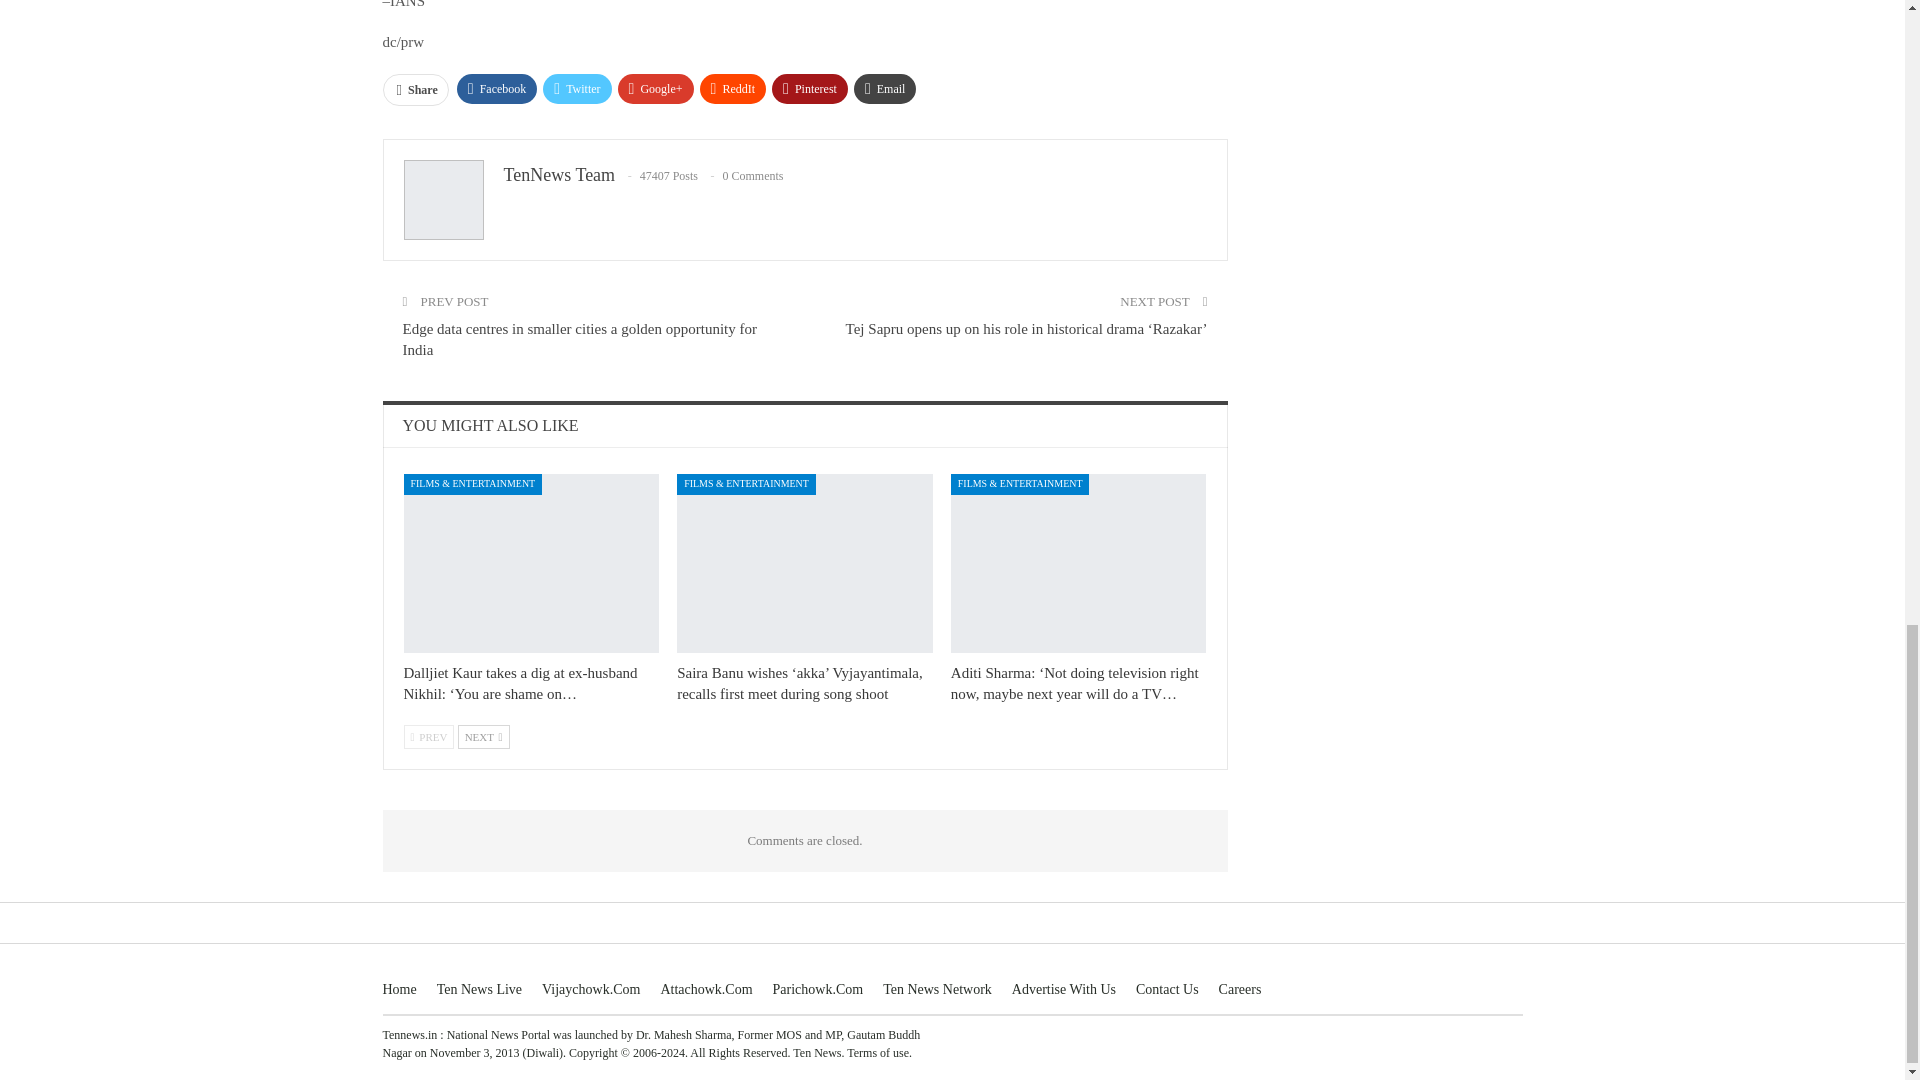 The height and width of the screenshot is (1080, 1920). Describe the element at coordinates (496, 88) in the screenshot. I see `Facebook` at that location.